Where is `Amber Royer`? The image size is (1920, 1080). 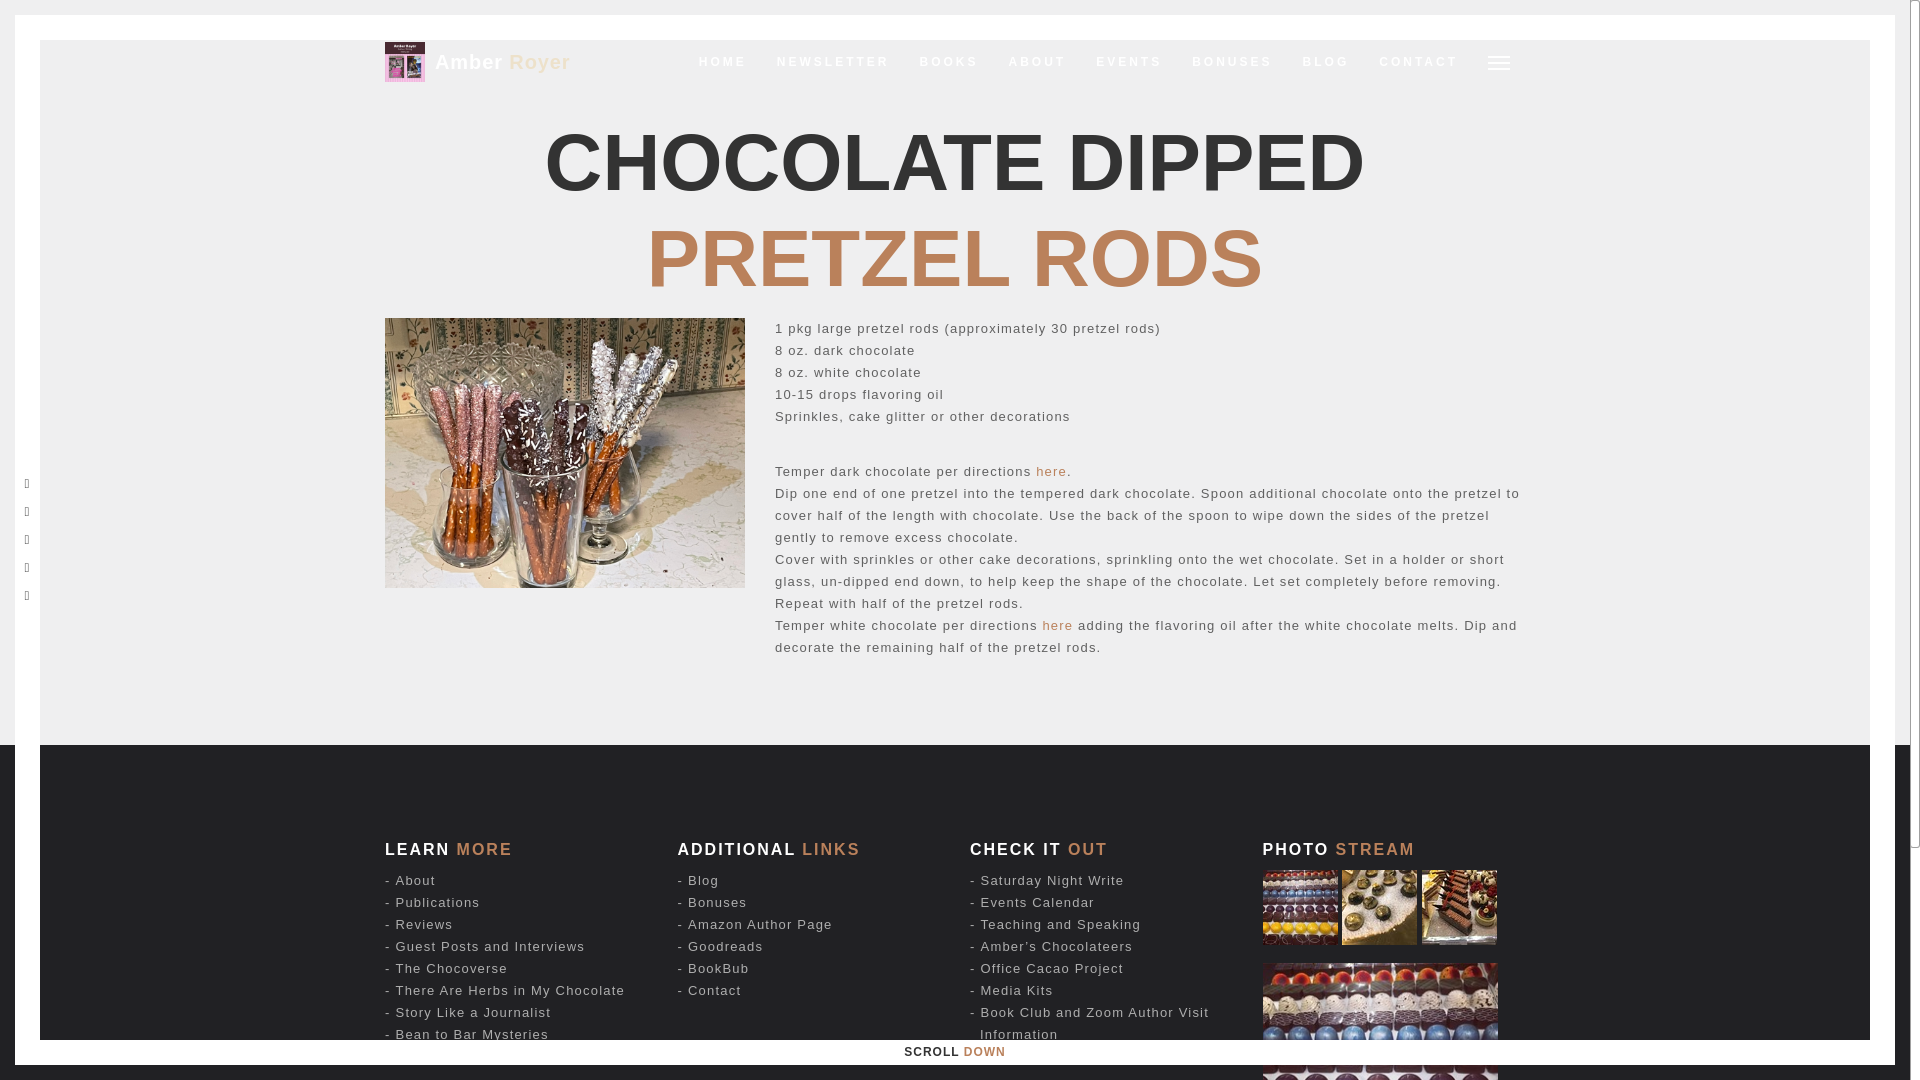 Amber Royer is located at coordinates (502, 62).